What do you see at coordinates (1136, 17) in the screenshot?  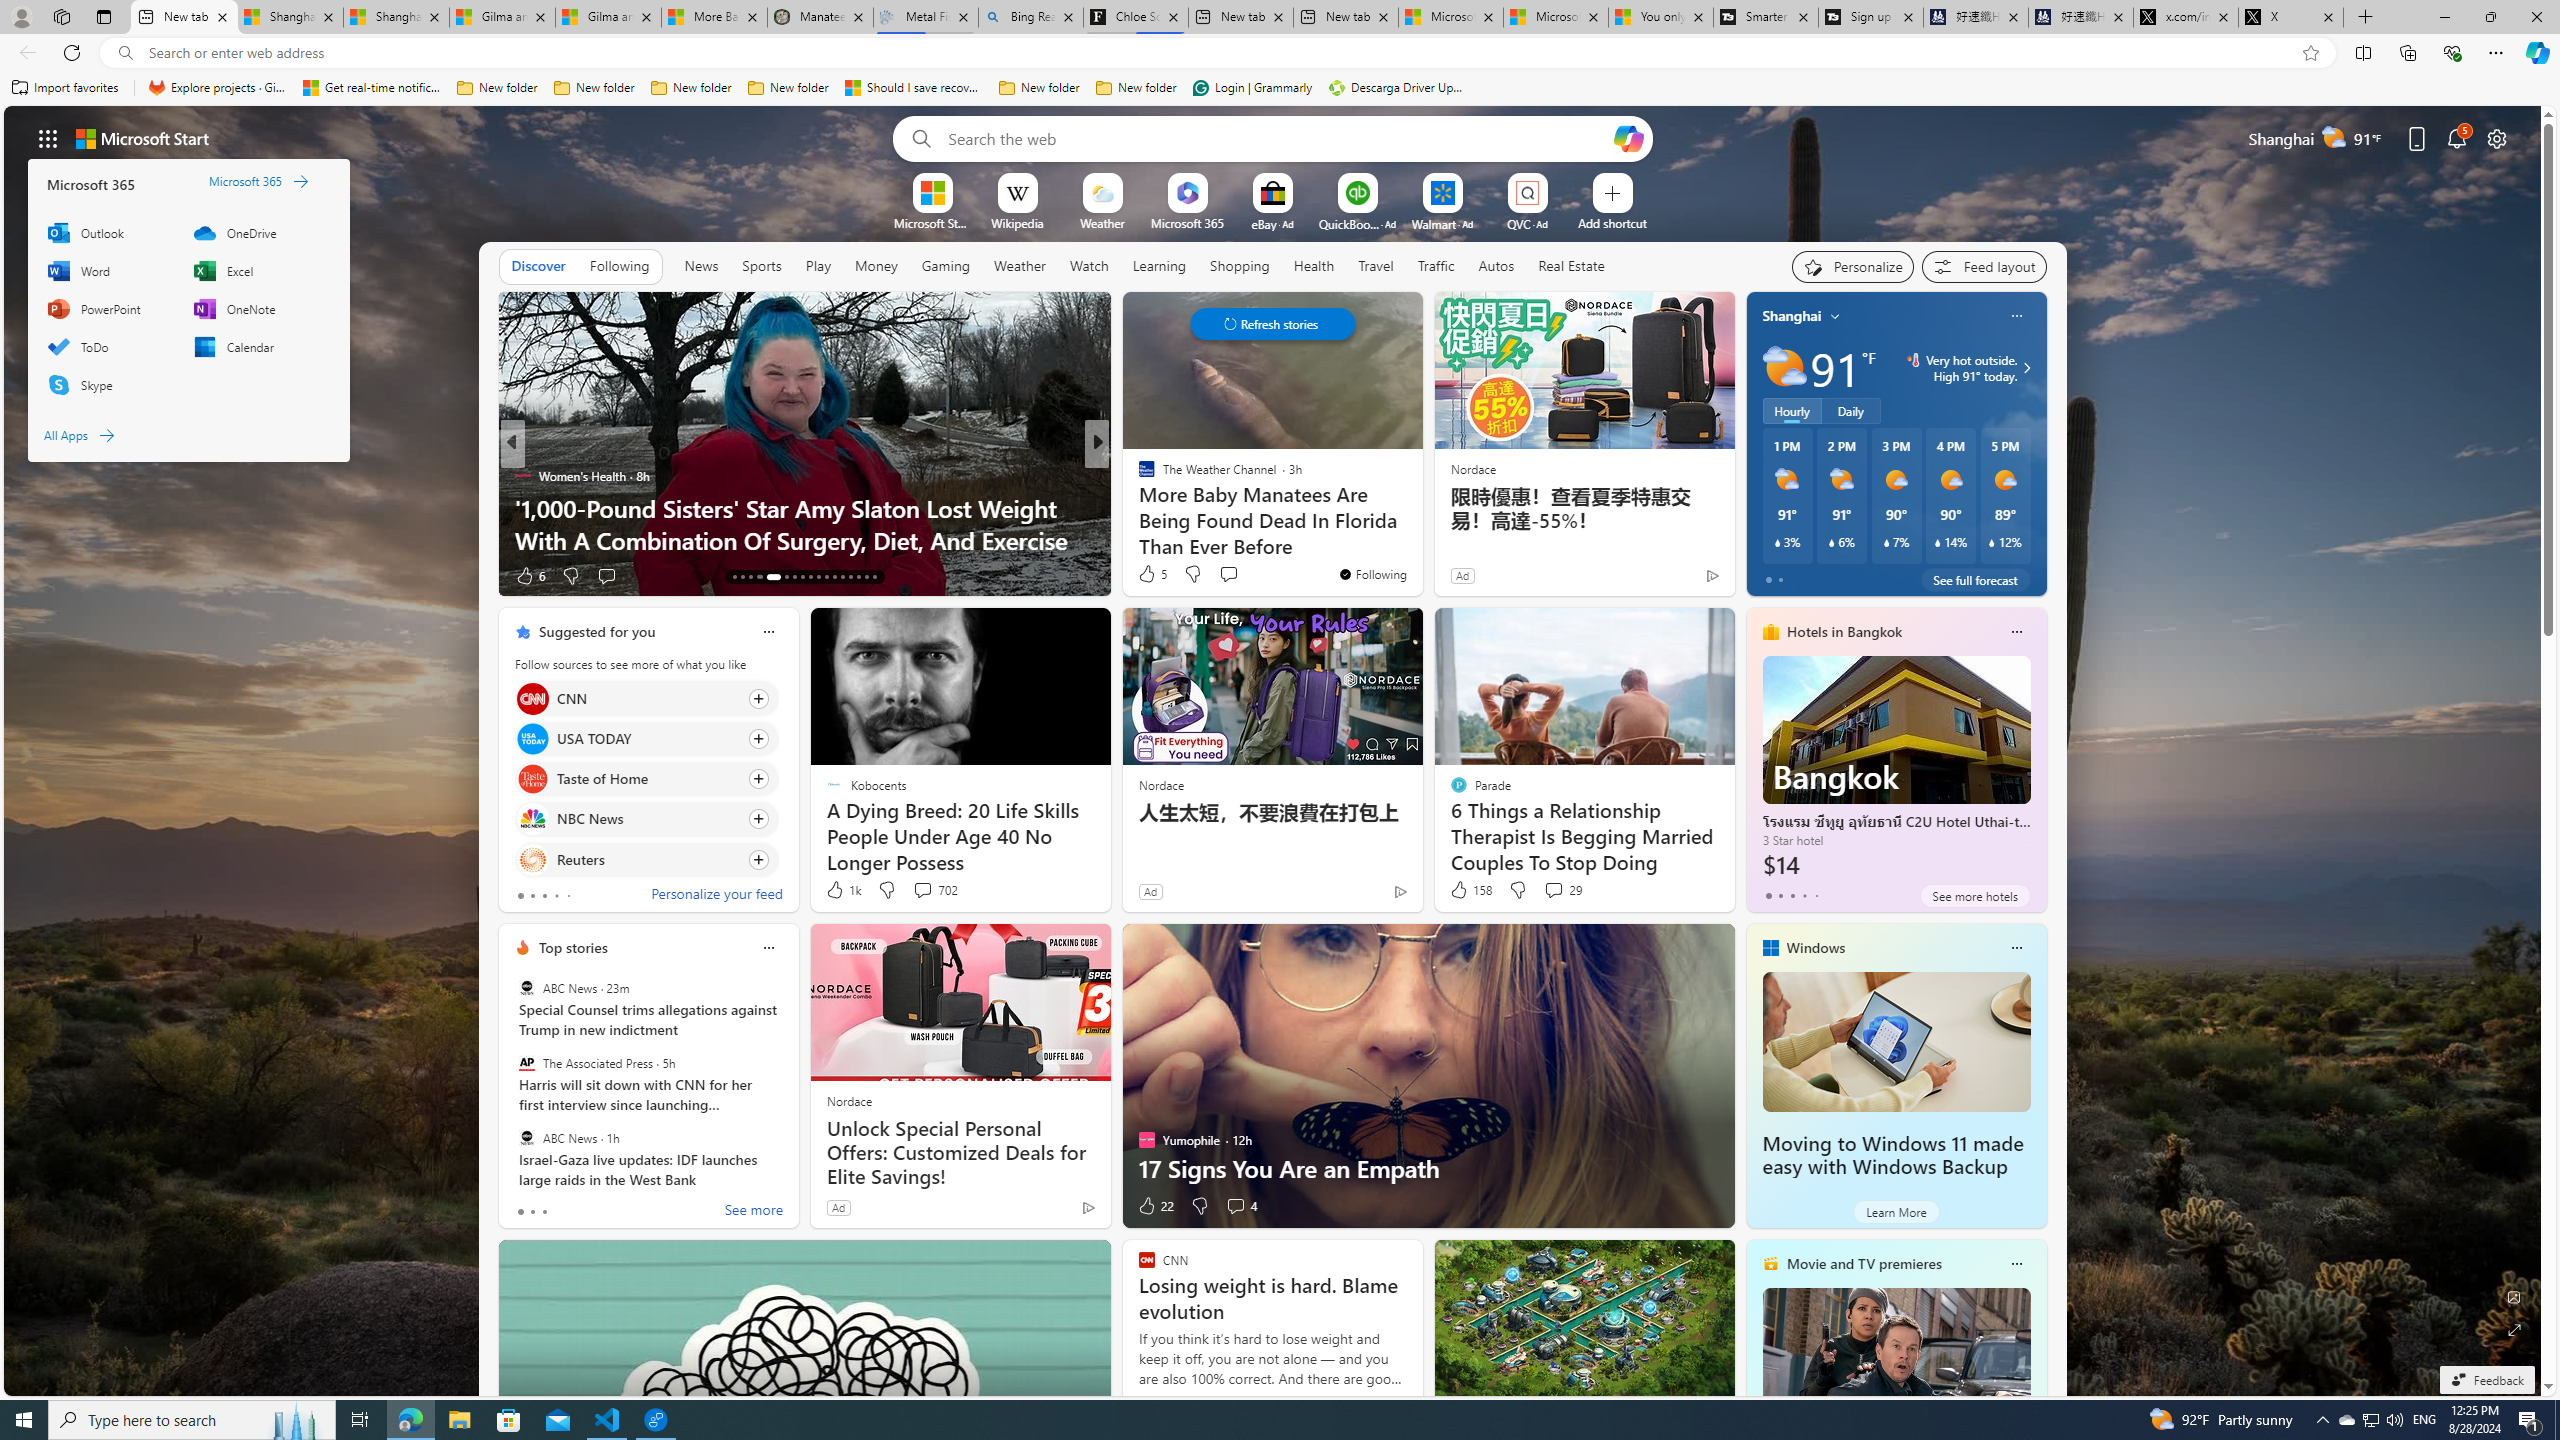 I see `Chloe Sorvino` at bounding box center [1136, 17].